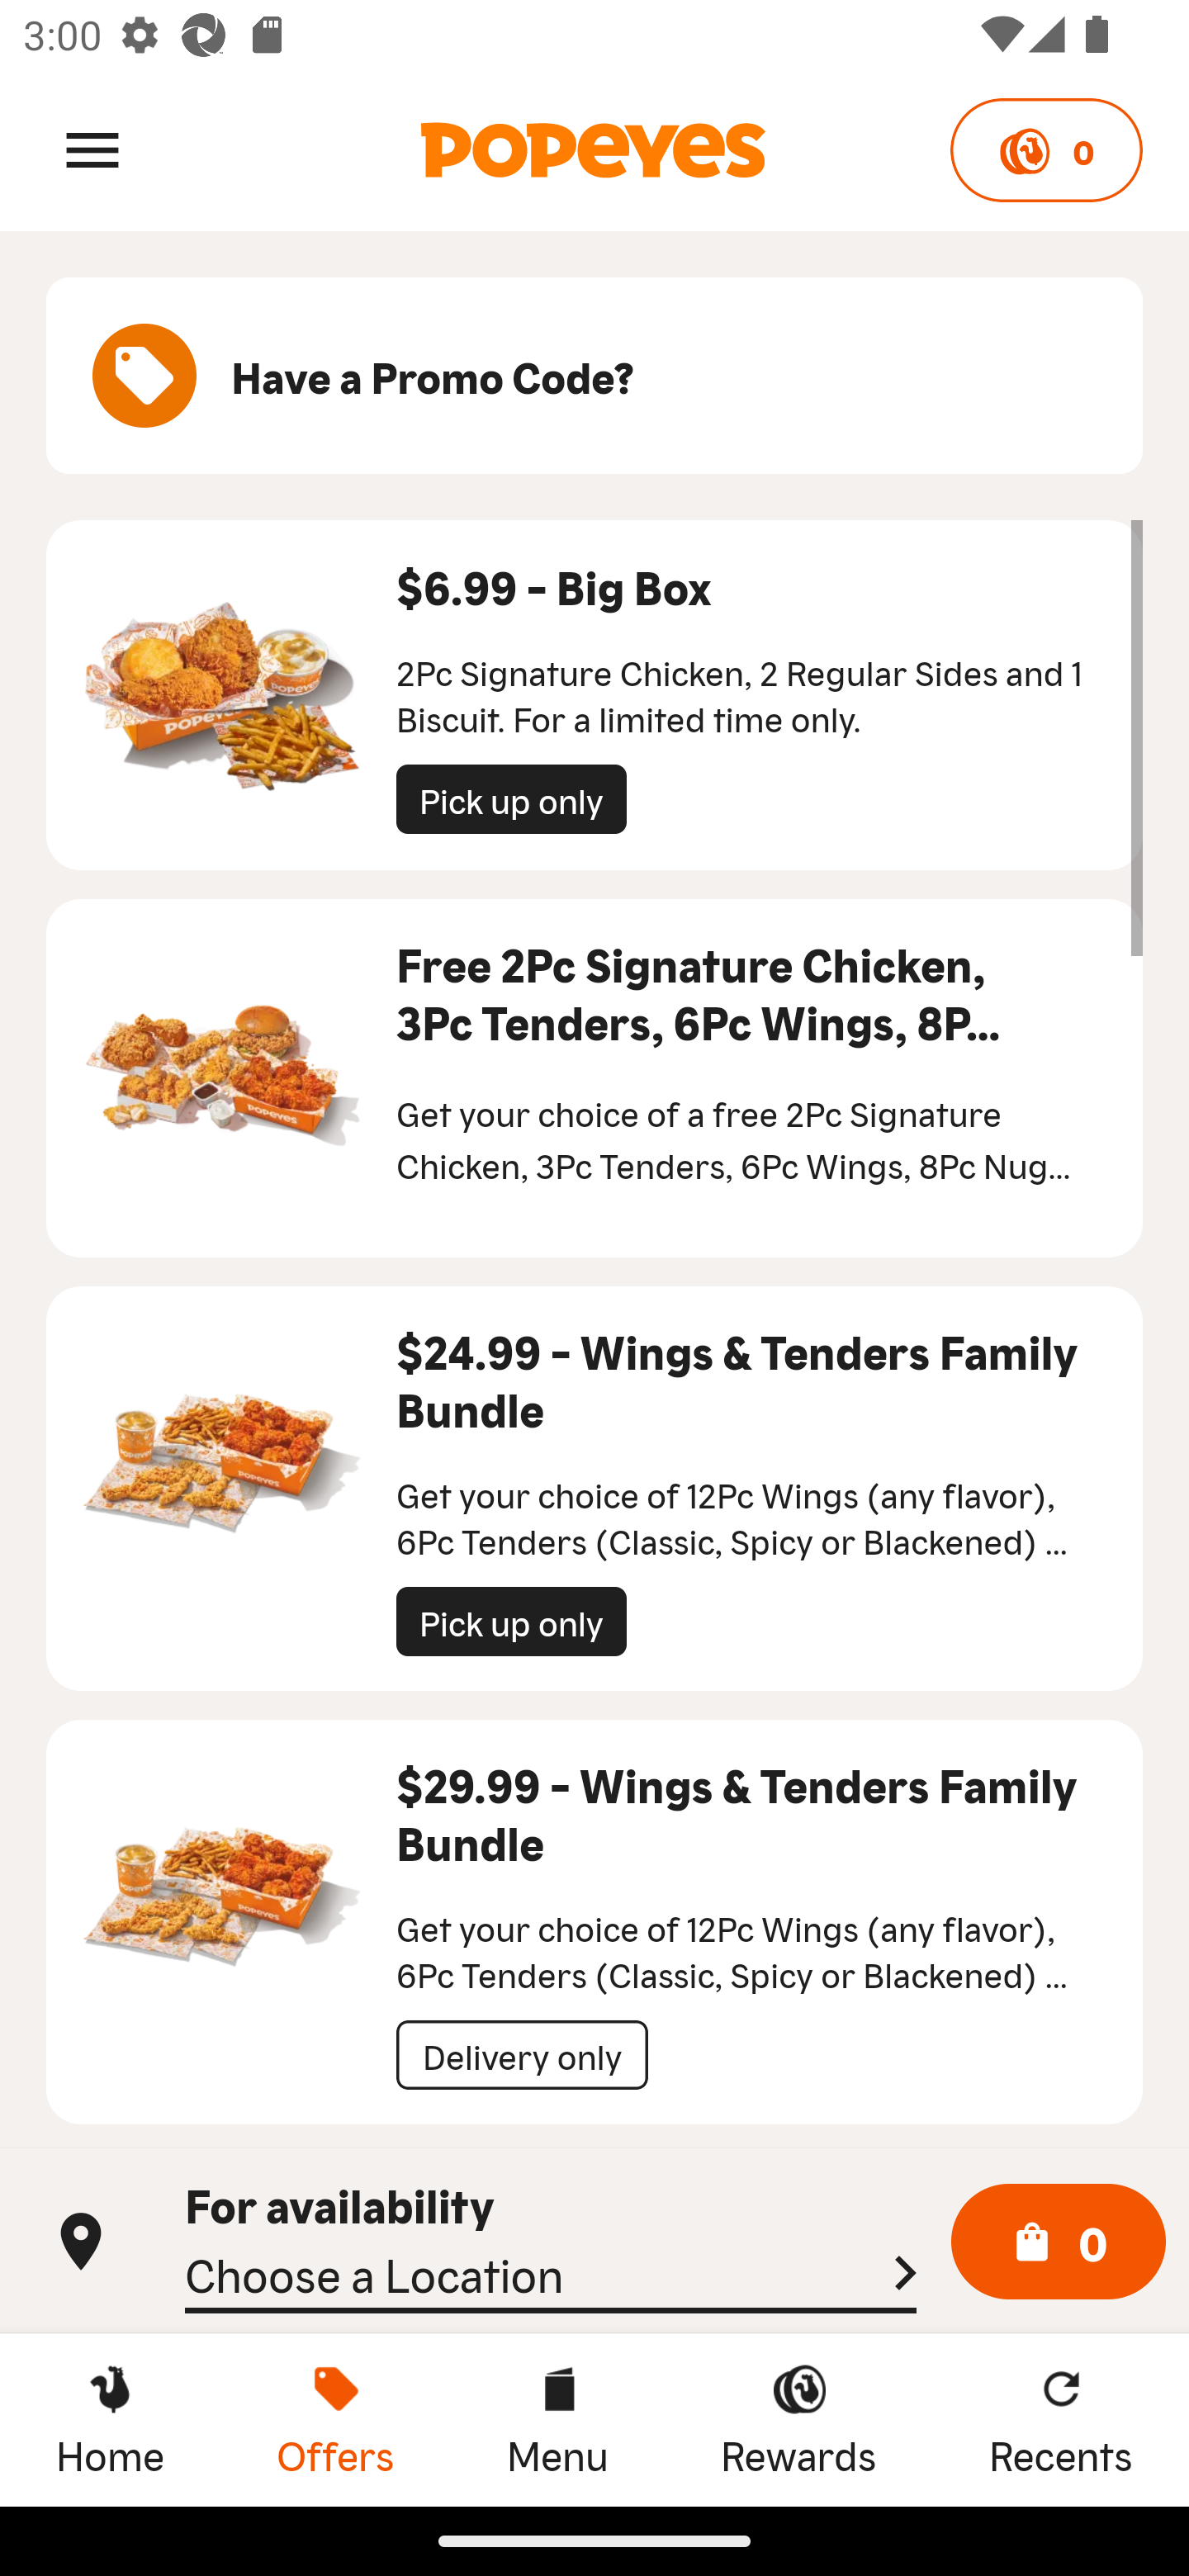  Describe the element at coordinates (798, 2419) in the screenshot. I see `Rewards Rewards Rewards` at that location.